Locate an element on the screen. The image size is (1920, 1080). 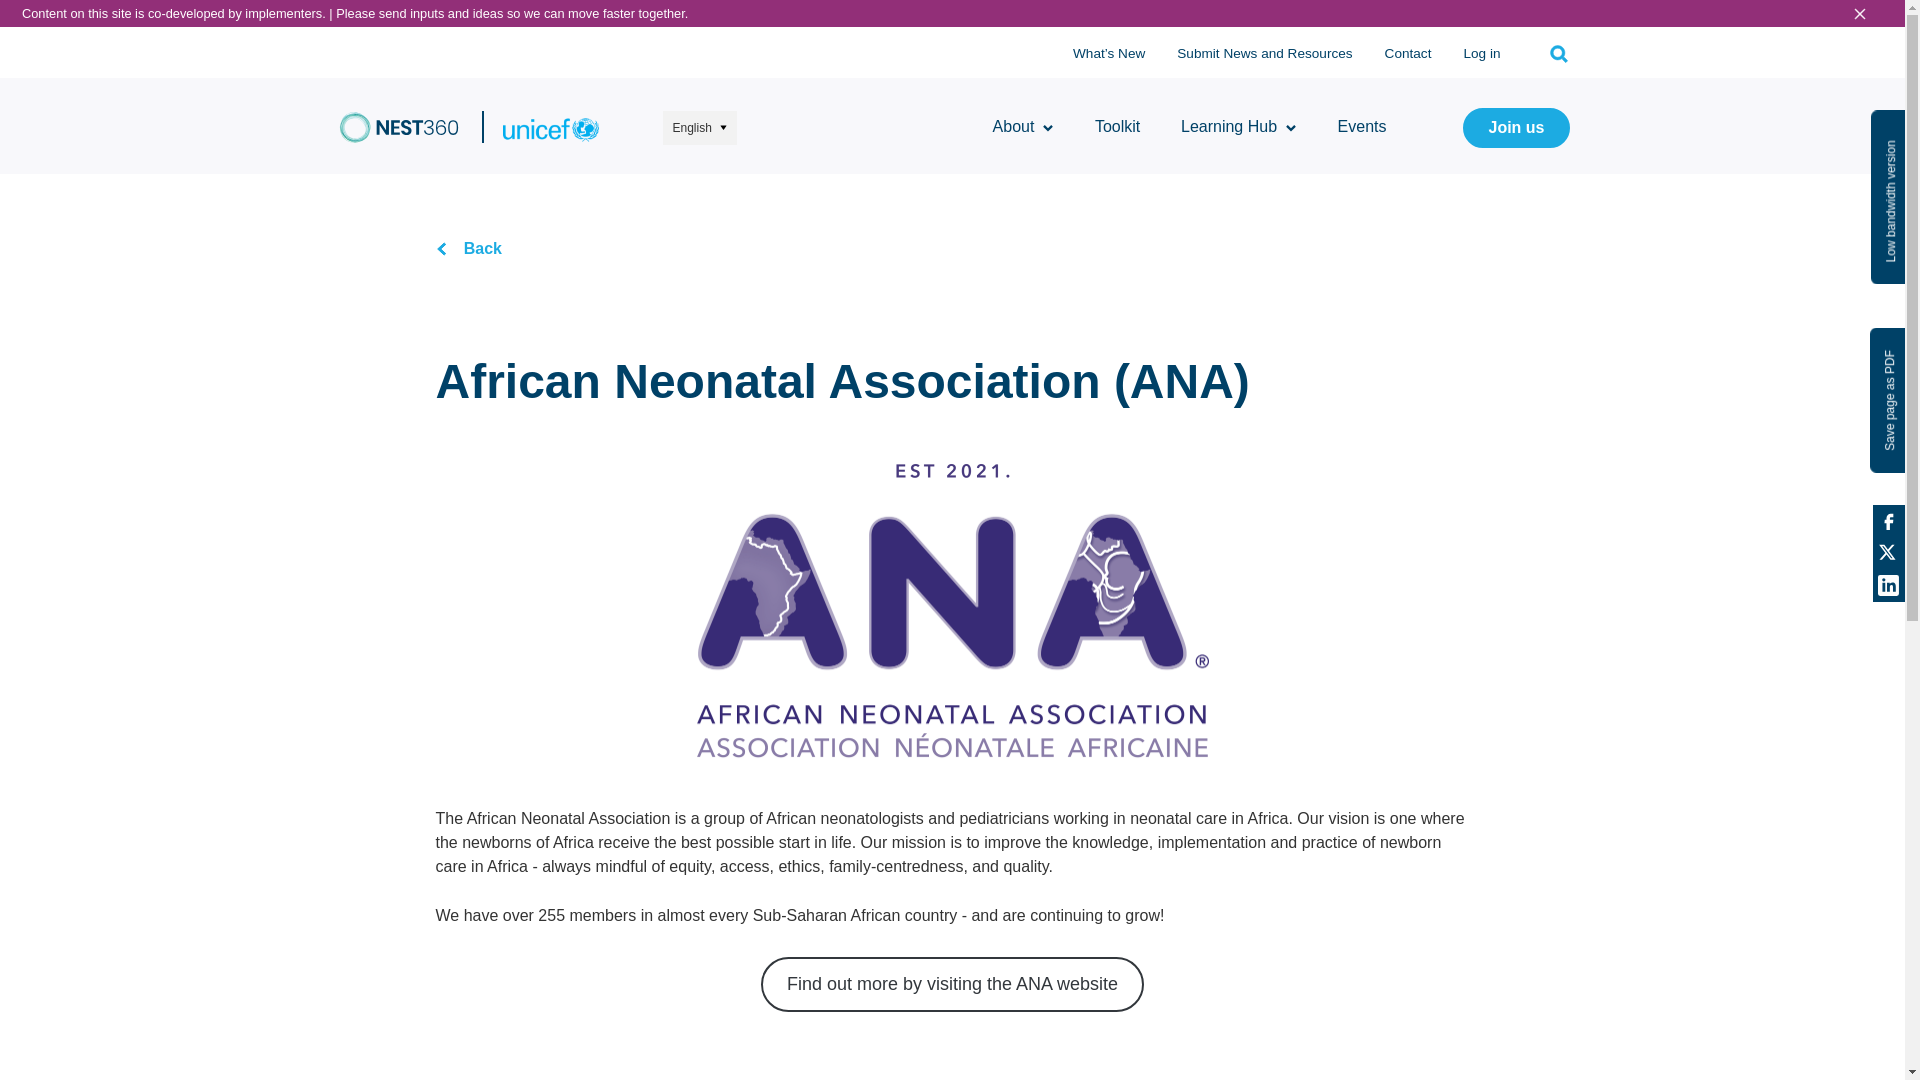
Log in is located at coordinates (1481, 54).